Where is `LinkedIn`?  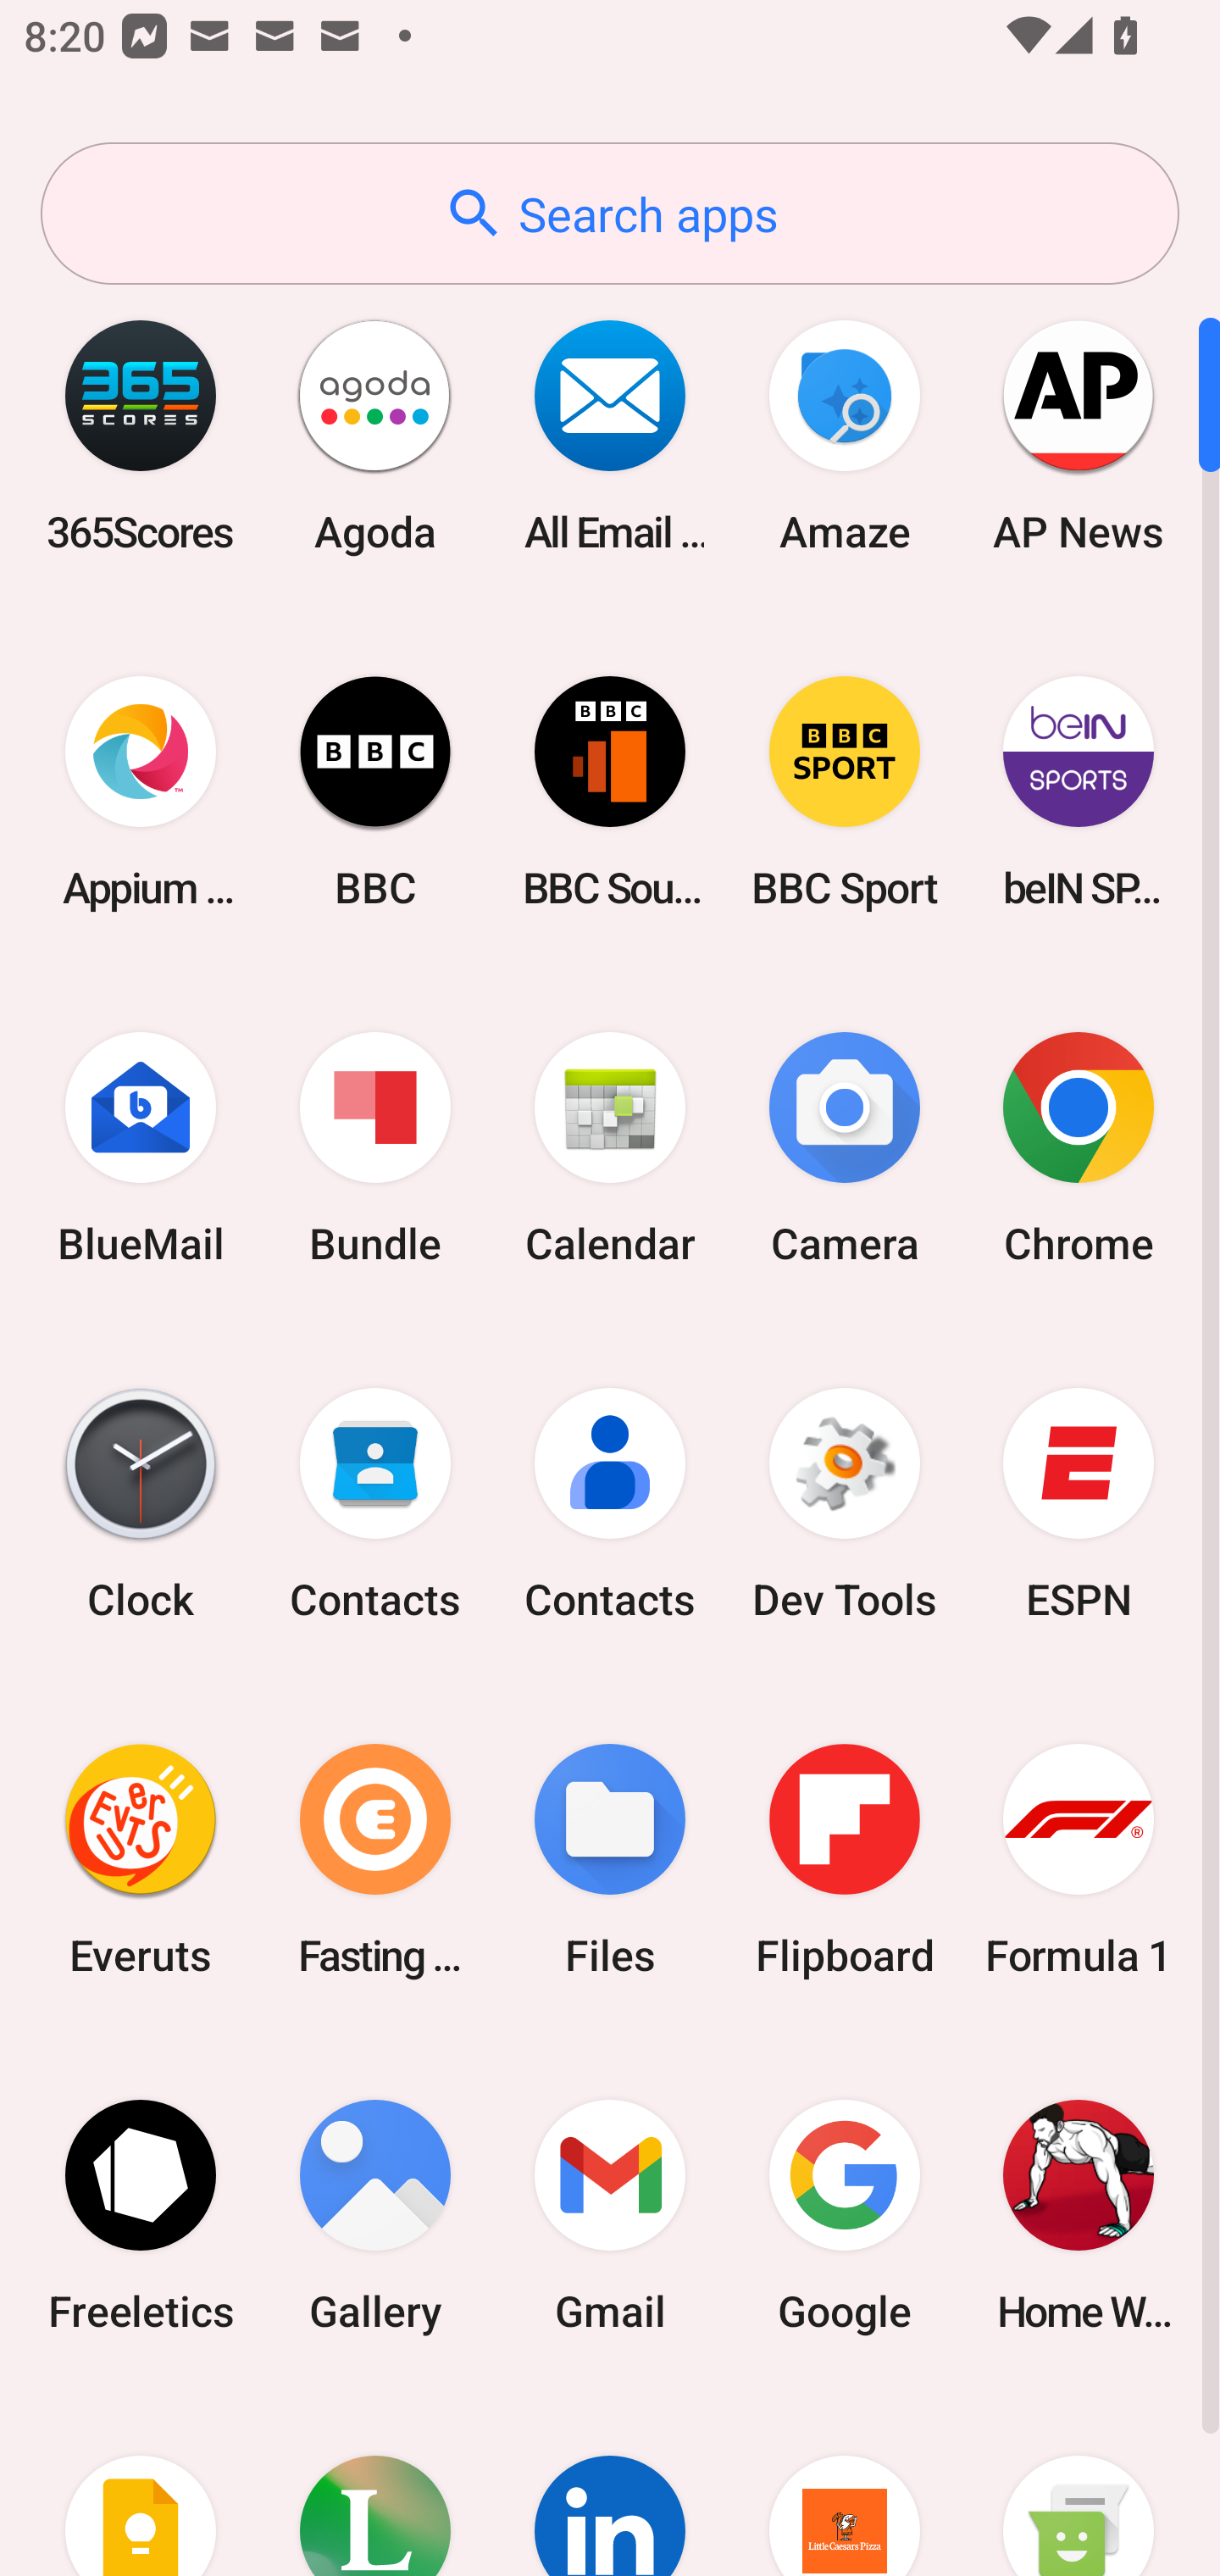
LinkedIn is located at coordinates (610, 2484).